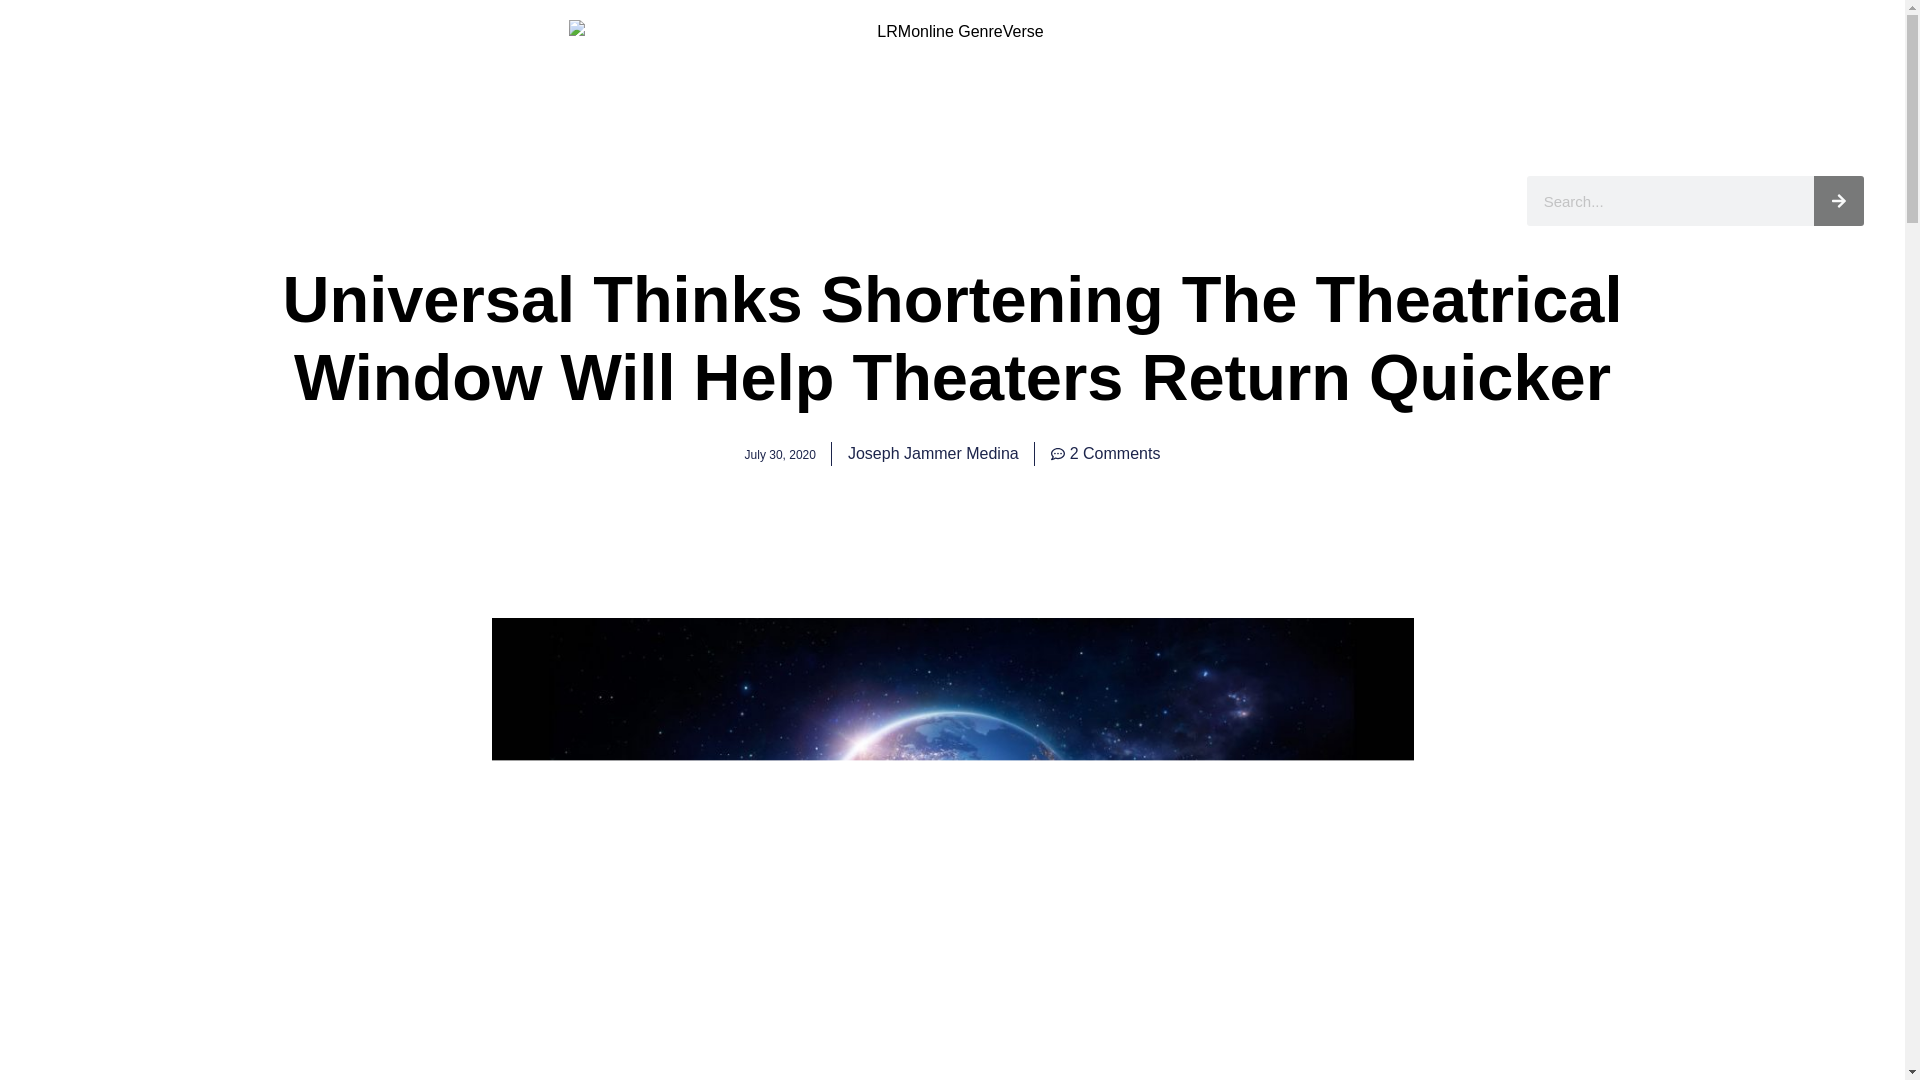 The width and height of the screenshot is (1920, 1080). Describe the element at coordinates (578, 199) in the screenshot. I see `Interviews` at that location.